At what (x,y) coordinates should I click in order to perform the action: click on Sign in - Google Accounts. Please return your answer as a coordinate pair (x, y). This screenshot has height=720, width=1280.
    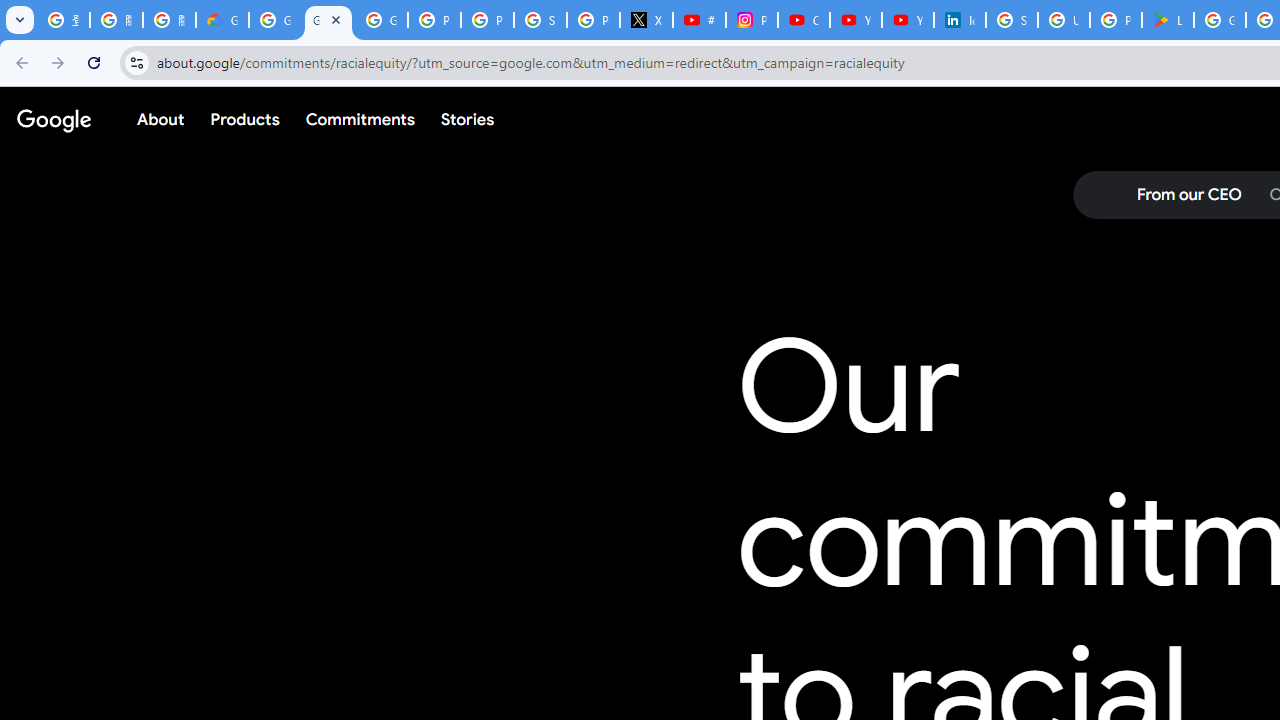
    Looking at the image, I should click on (540, 20).